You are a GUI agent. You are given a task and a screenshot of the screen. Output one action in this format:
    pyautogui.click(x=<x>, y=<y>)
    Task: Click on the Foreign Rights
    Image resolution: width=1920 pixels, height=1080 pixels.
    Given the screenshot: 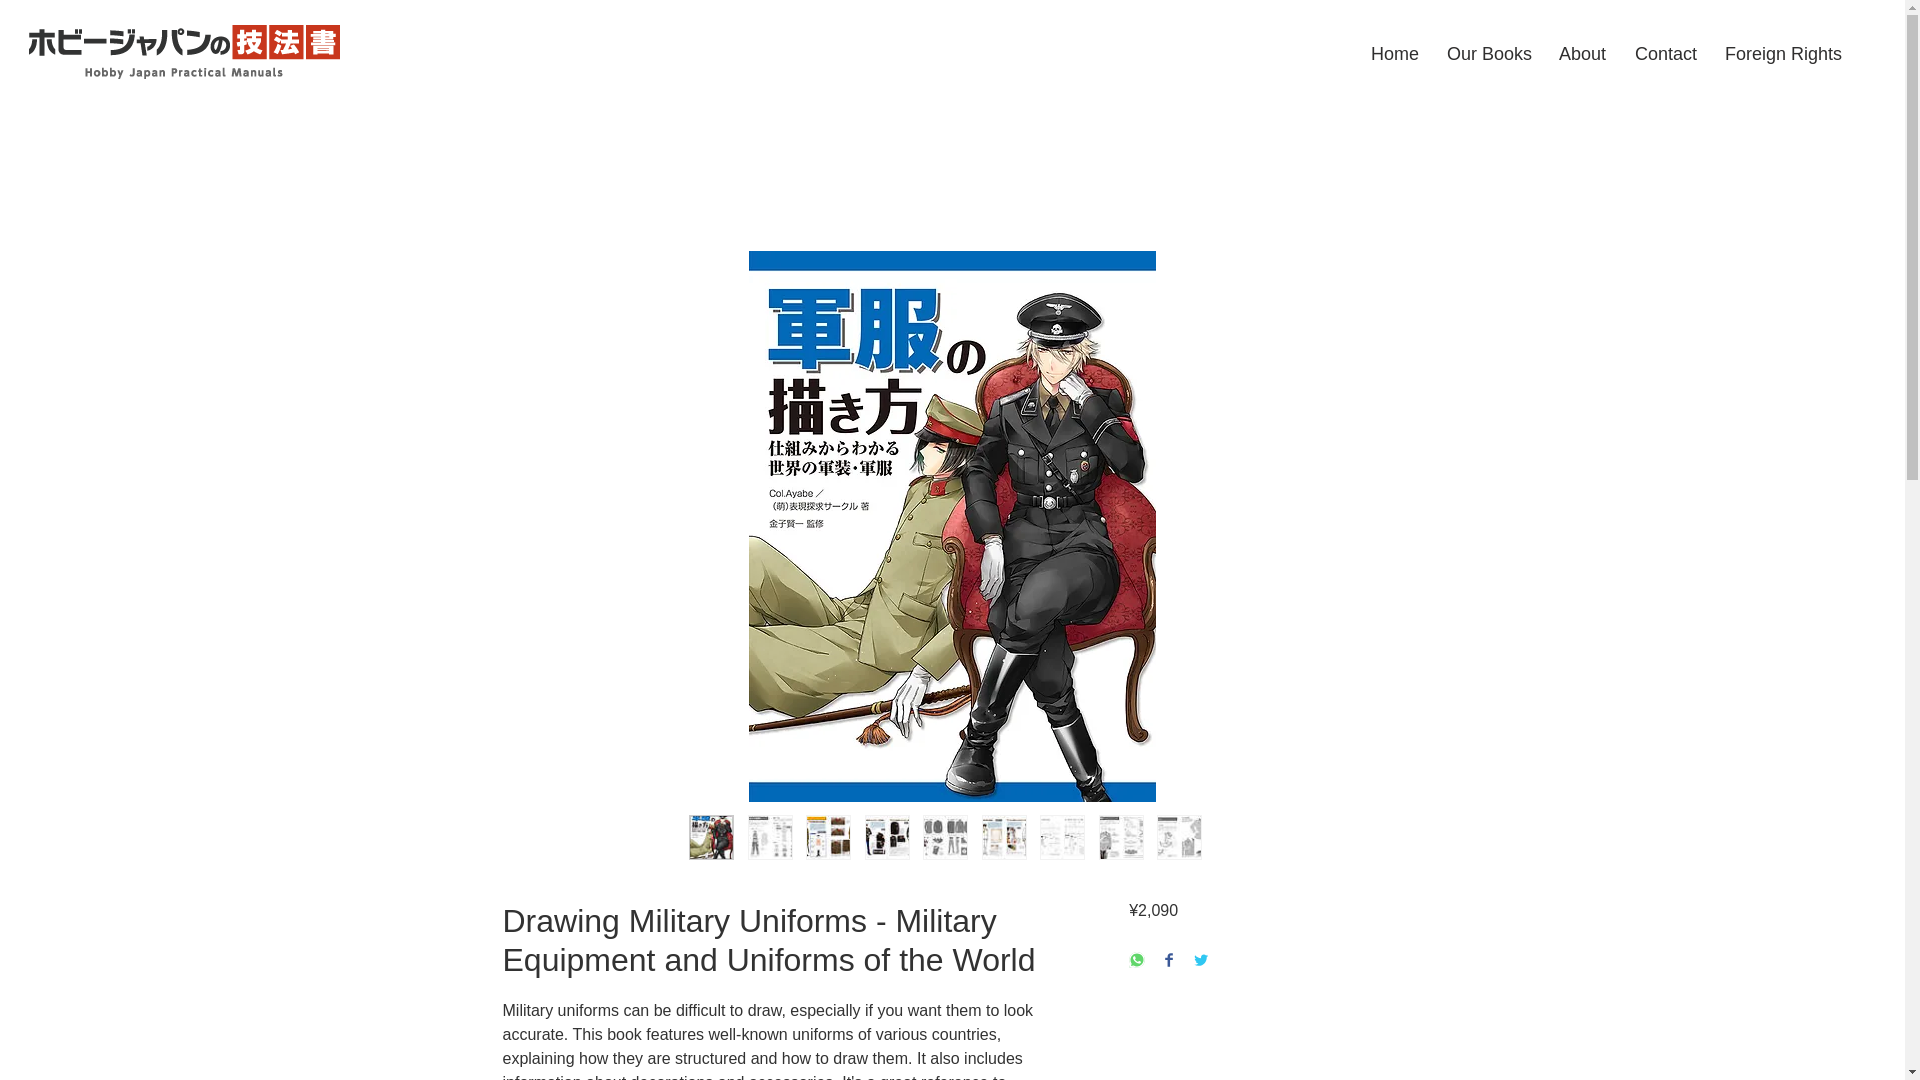 What is the action you would take?
    pyautogui.click(x=1780, y=54)
    